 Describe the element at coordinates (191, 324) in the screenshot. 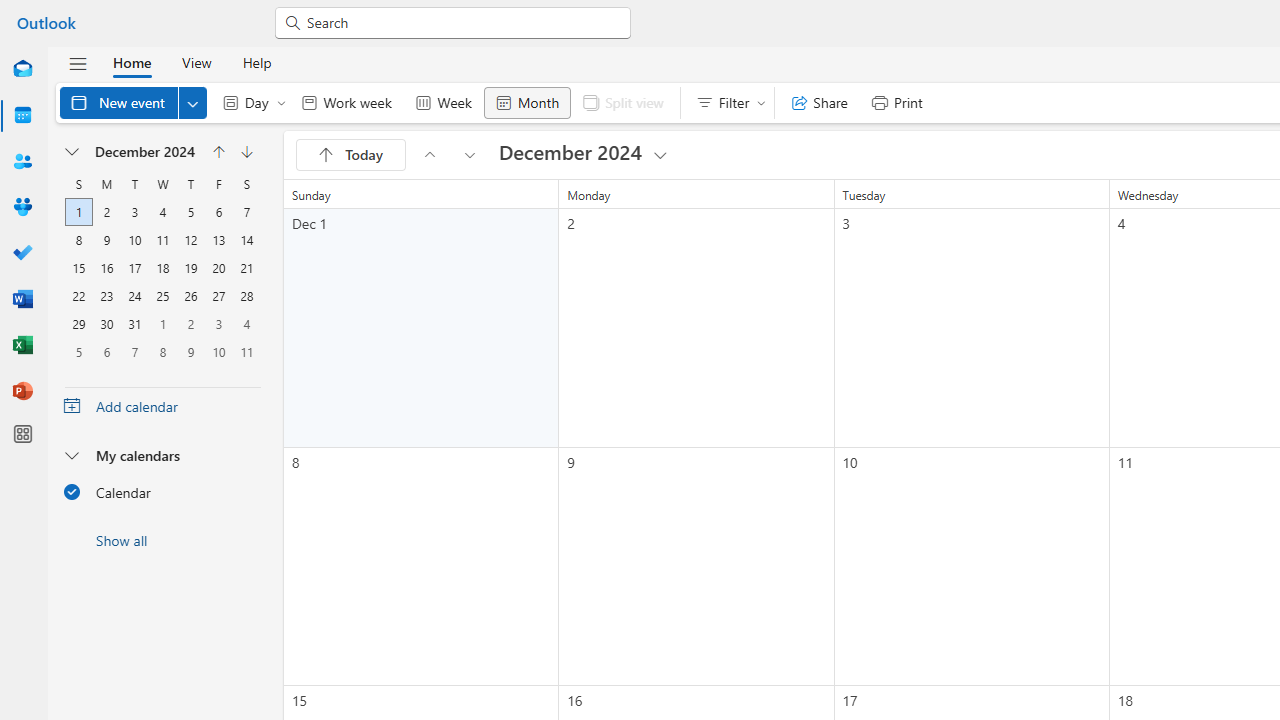

I see `2, January, 2025` at that location.